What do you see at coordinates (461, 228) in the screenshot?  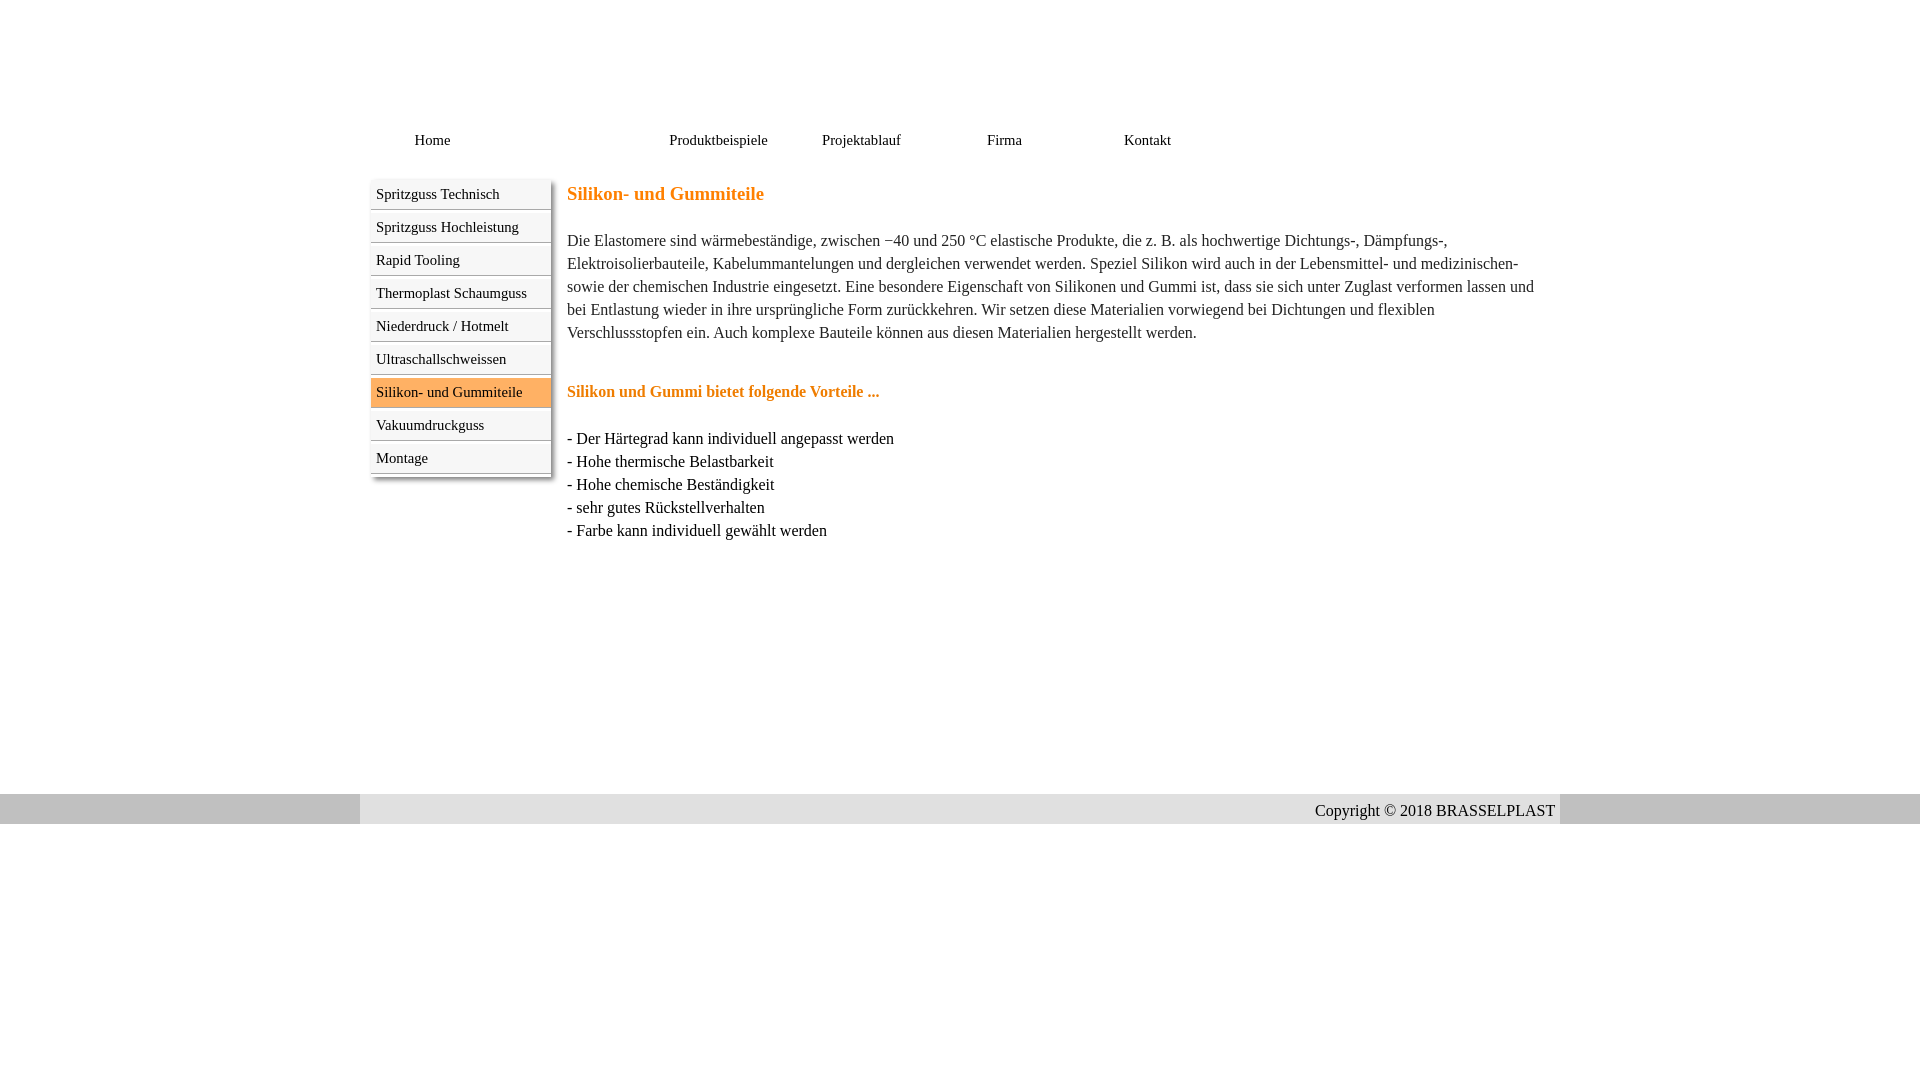 I see `Spritzguss Hochleistung` at bounding box center [461, 228].